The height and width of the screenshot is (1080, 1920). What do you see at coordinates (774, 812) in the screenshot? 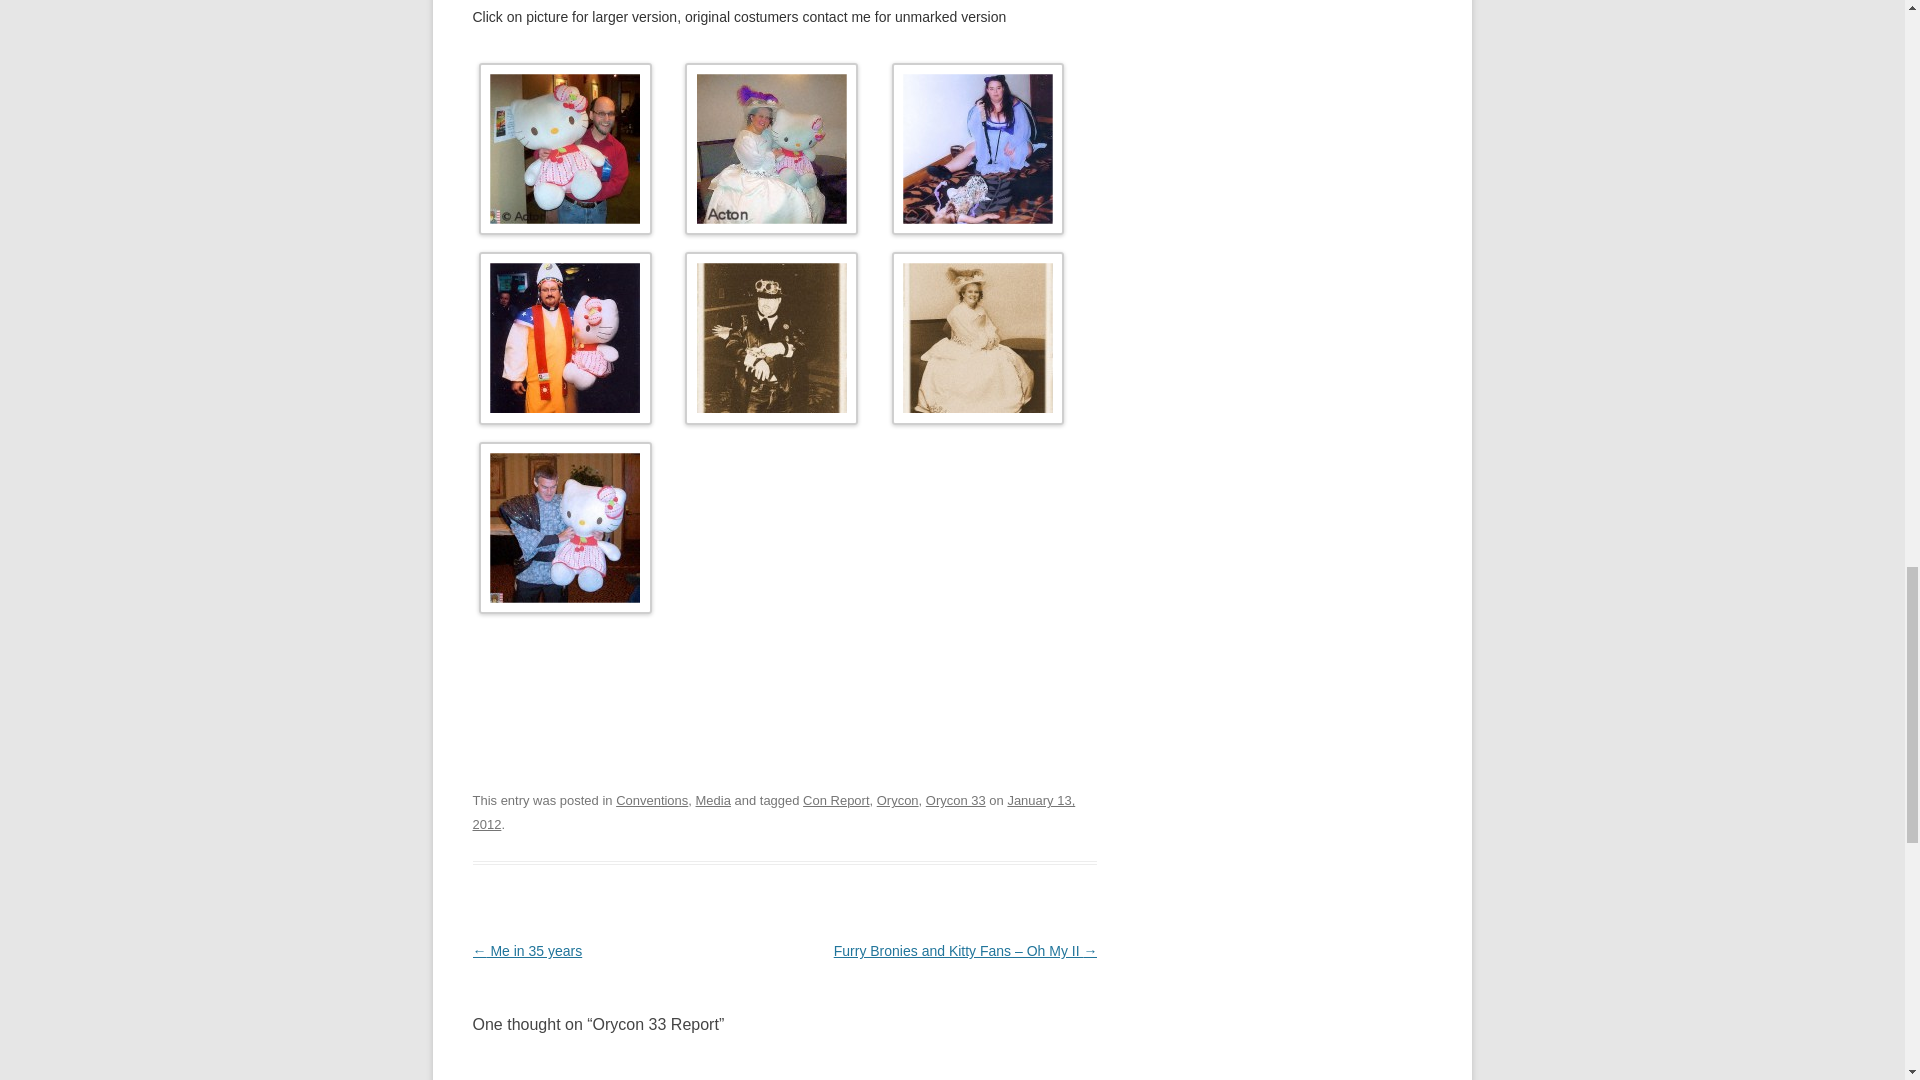
I see `7:35 am` at bounding box center [774, 812].